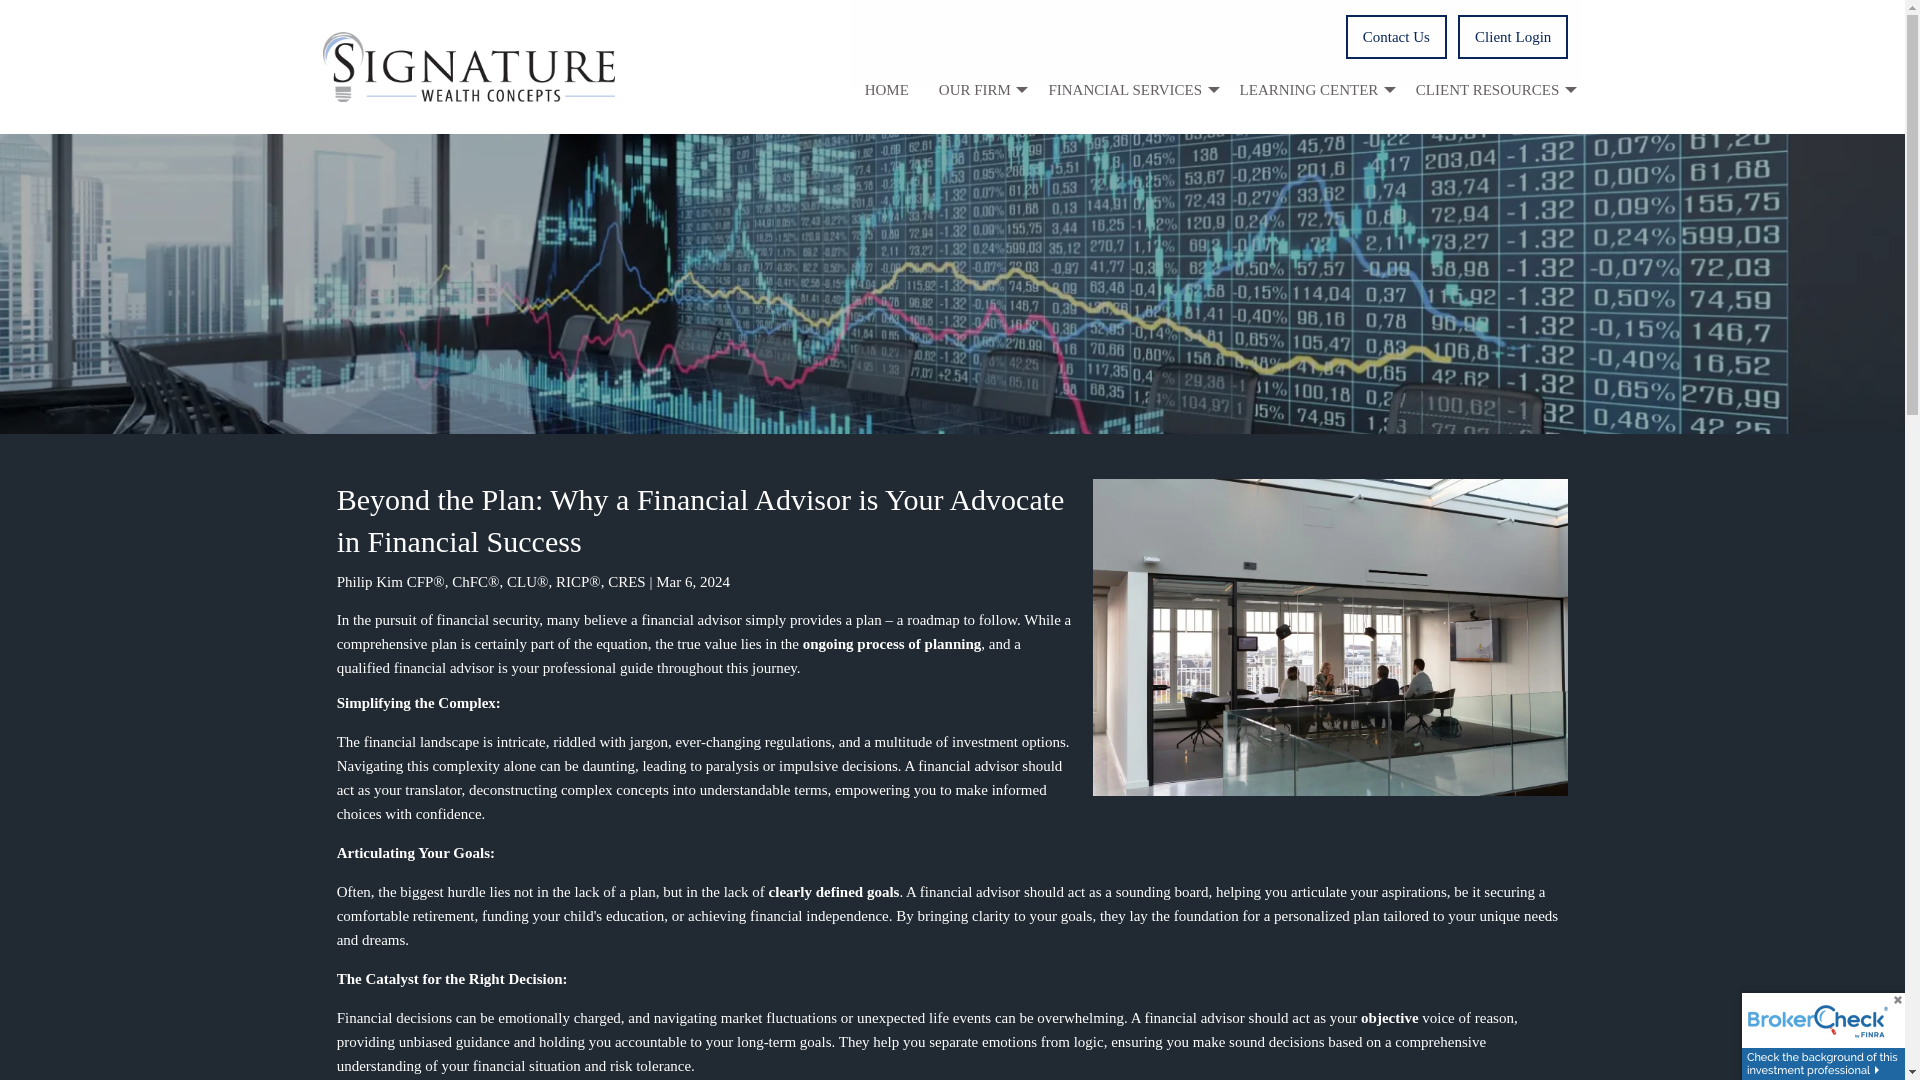 The width and height of the screenshot is (1920, 1080). What do you see at coordinates (1492, 89) in the screenshot?
I see `CLIENT RESOURCES` at bounding box center [1492, 89].